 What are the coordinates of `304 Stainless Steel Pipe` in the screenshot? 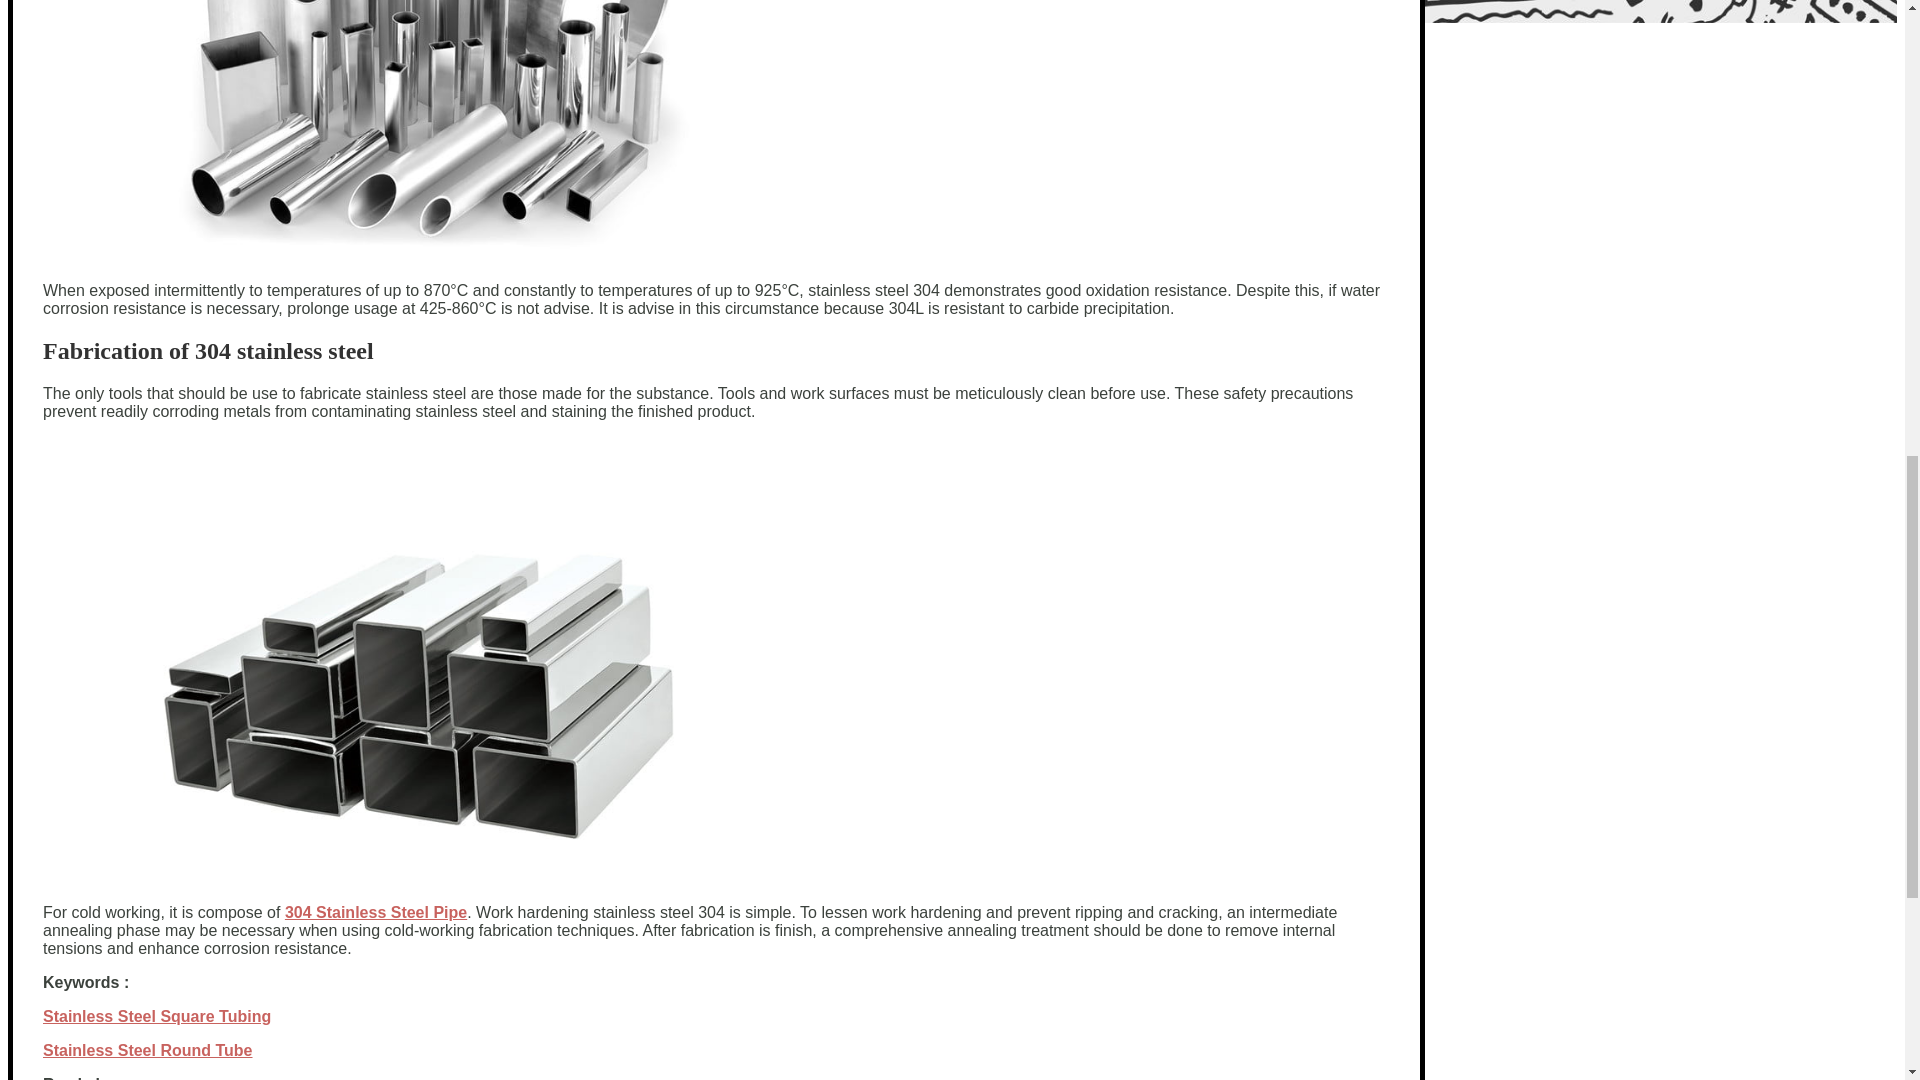 It's located at (375, 912).